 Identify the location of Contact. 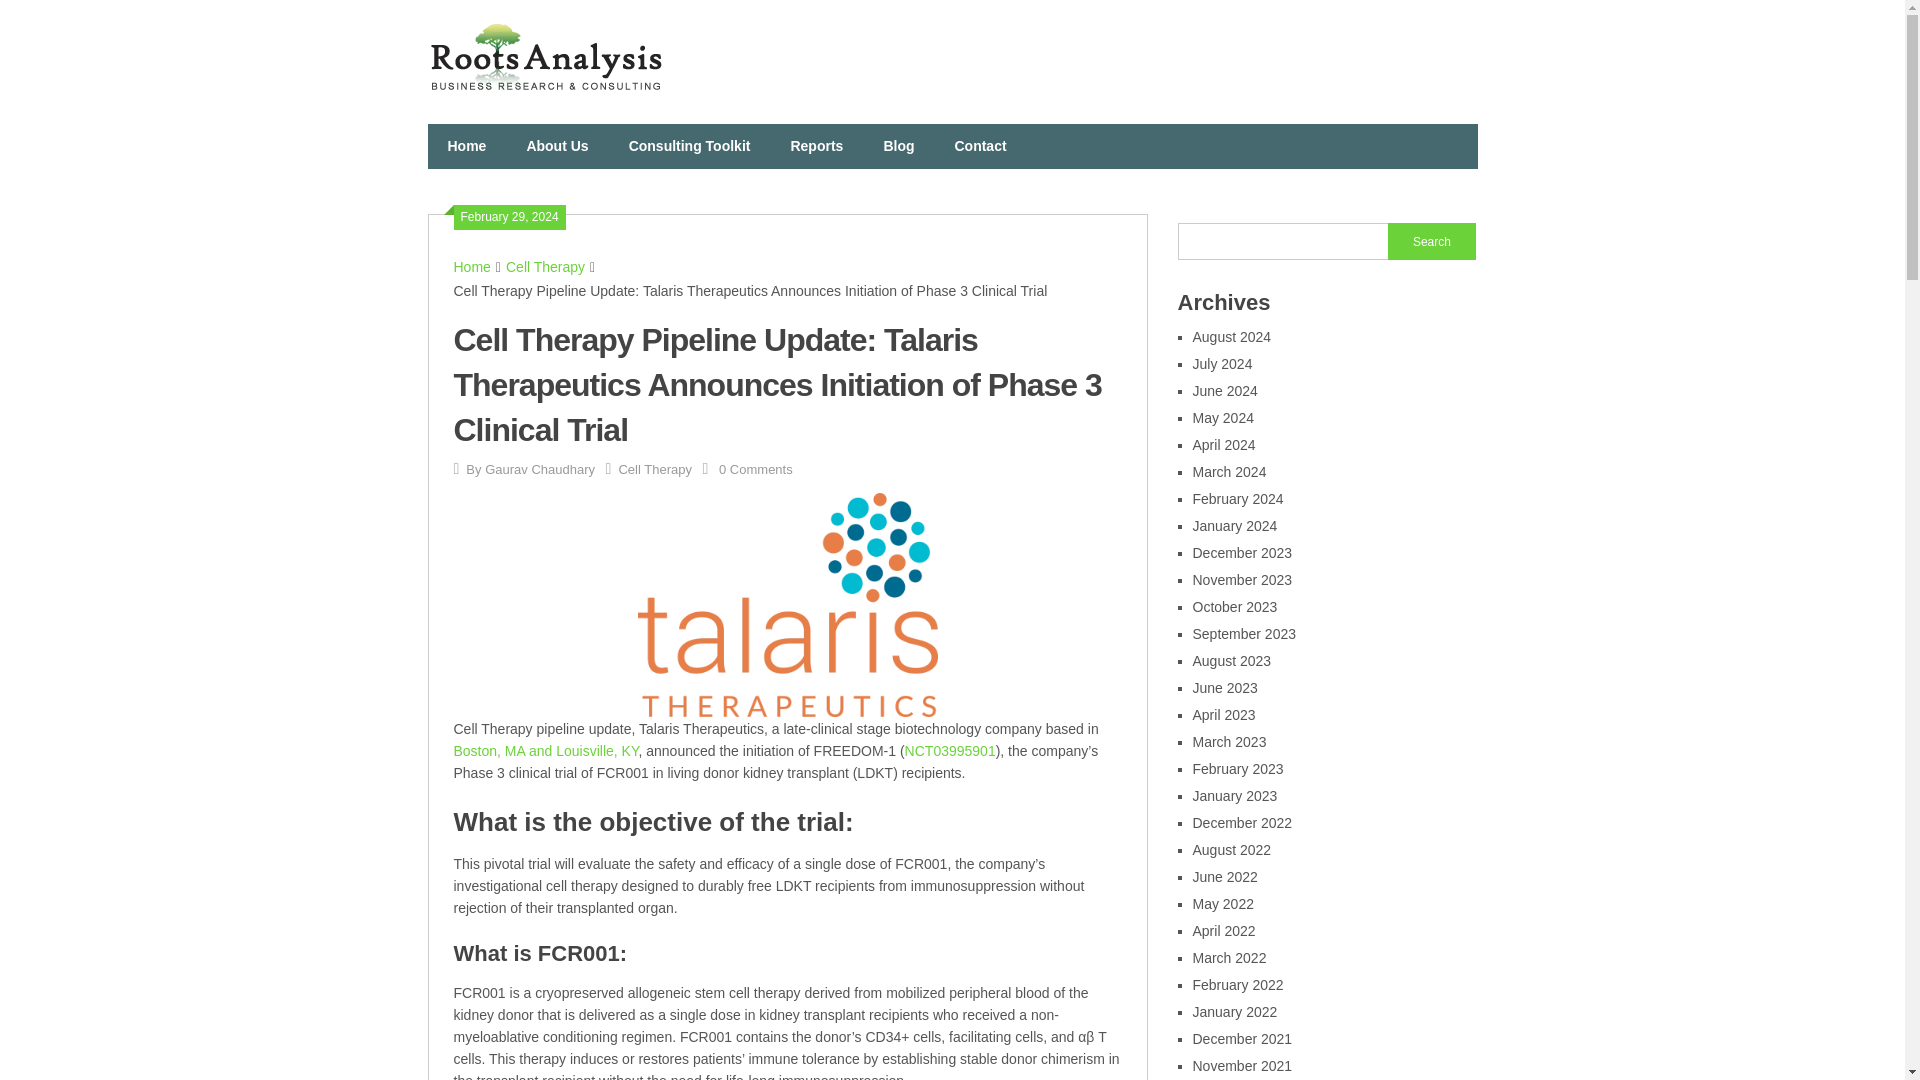
(979, 146).